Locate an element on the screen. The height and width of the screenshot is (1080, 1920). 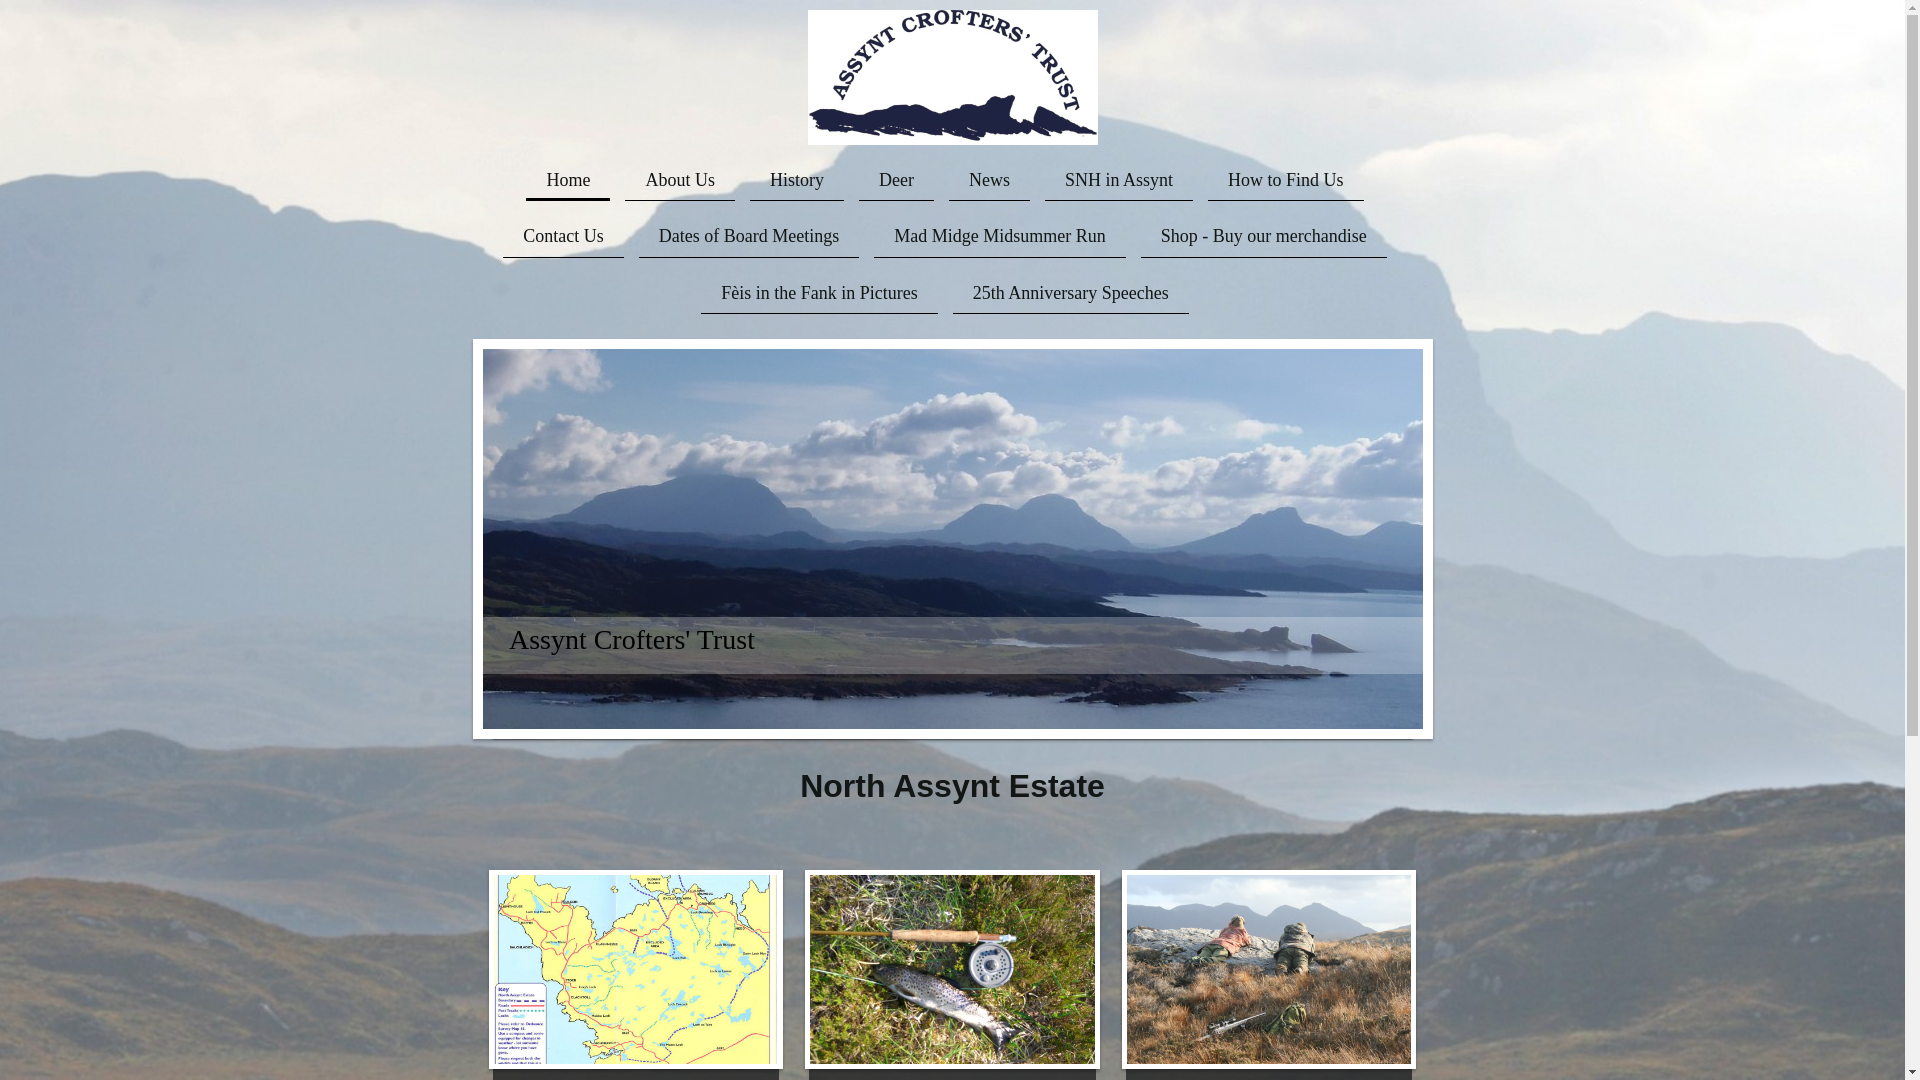
SNH in Assynt is located at coordinates (1118, 179).